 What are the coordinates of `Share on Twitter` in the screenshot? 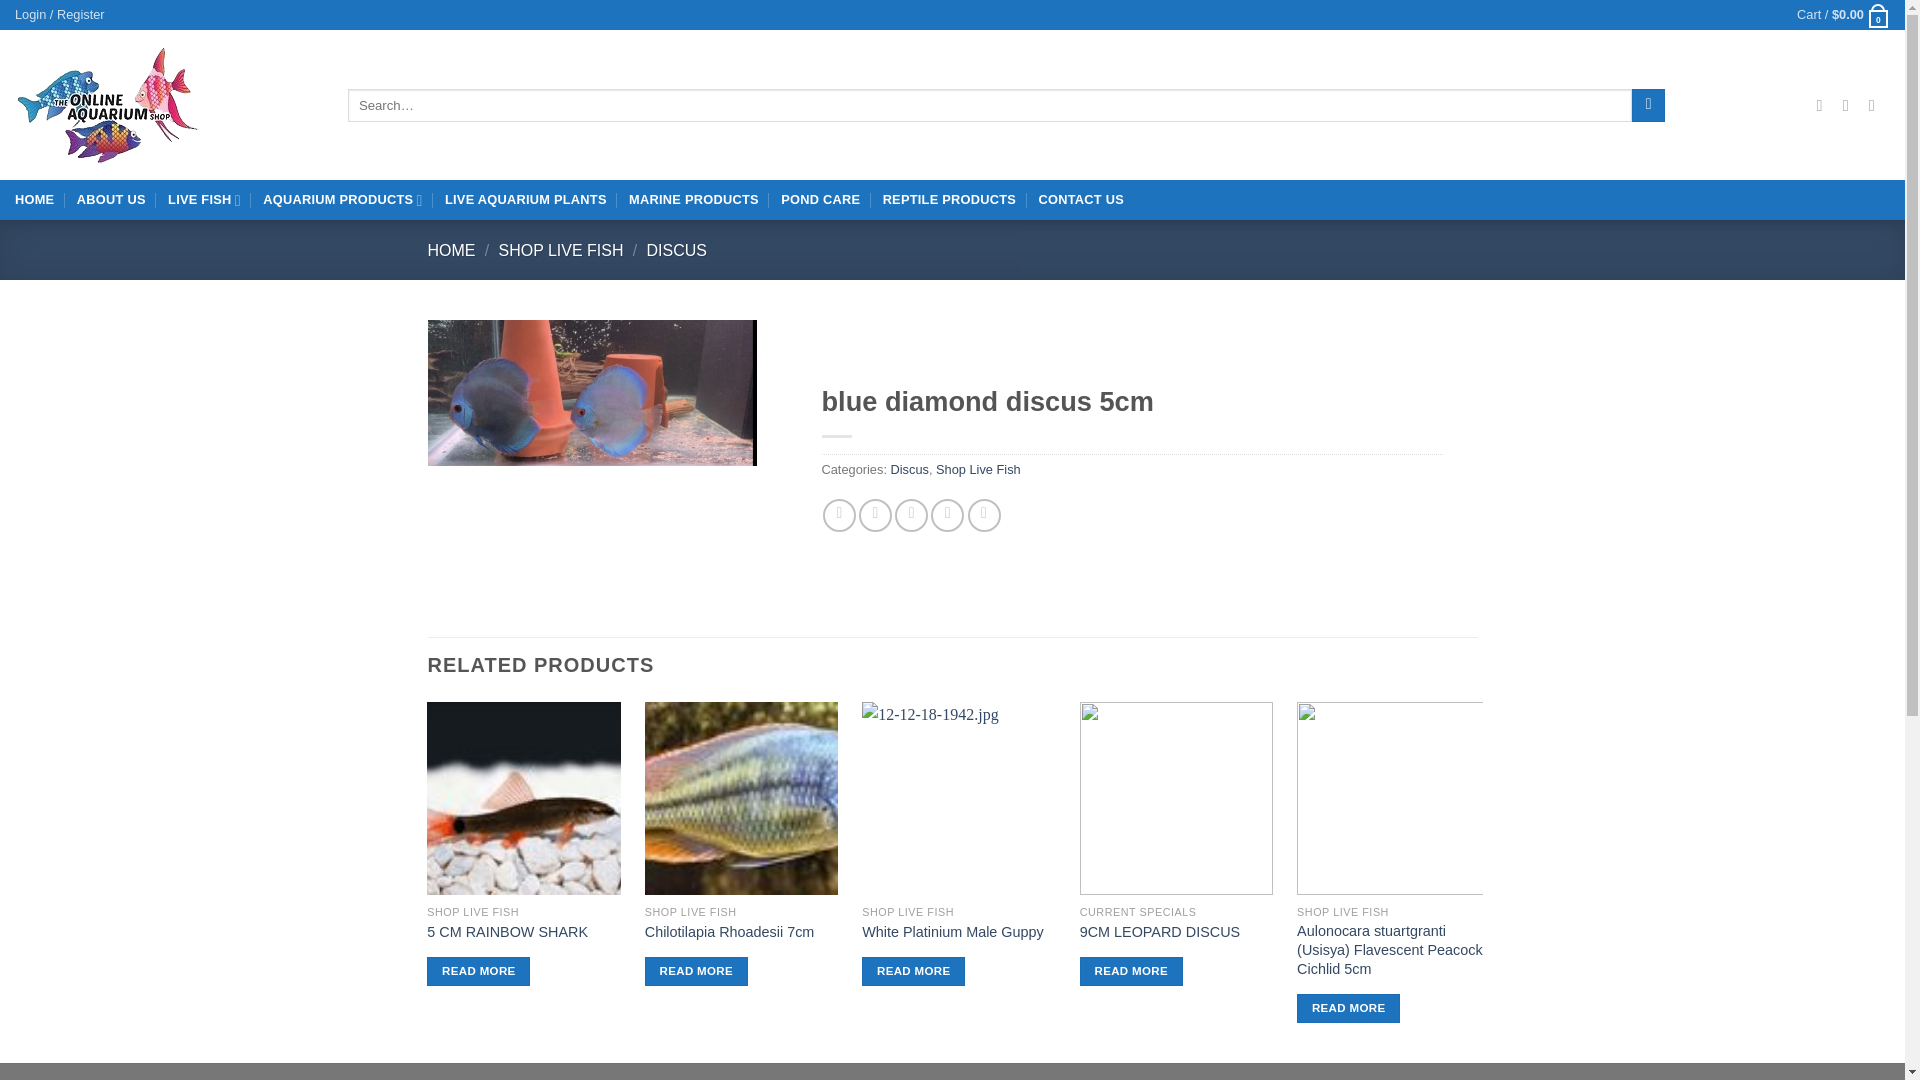 It's located at (876, 515).